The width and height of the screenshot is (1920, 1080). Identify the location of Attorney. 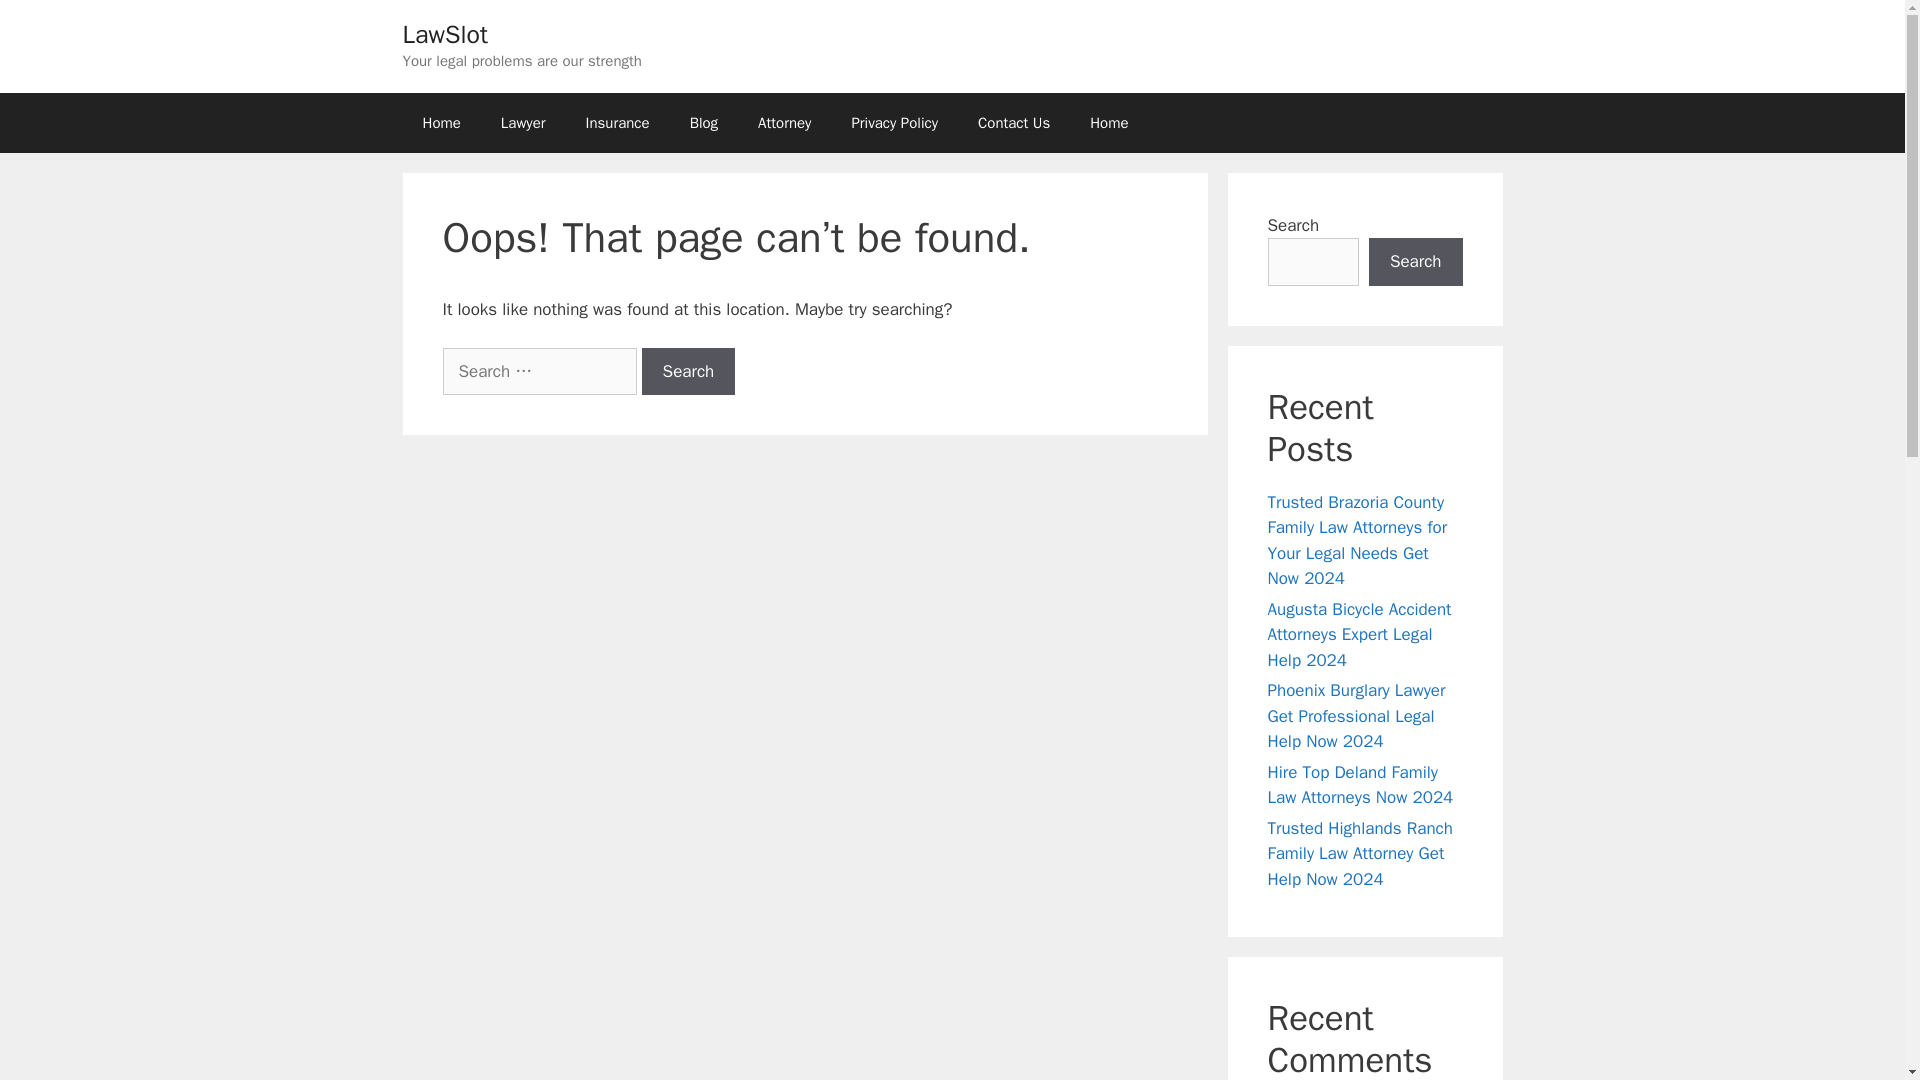
(784, 122).